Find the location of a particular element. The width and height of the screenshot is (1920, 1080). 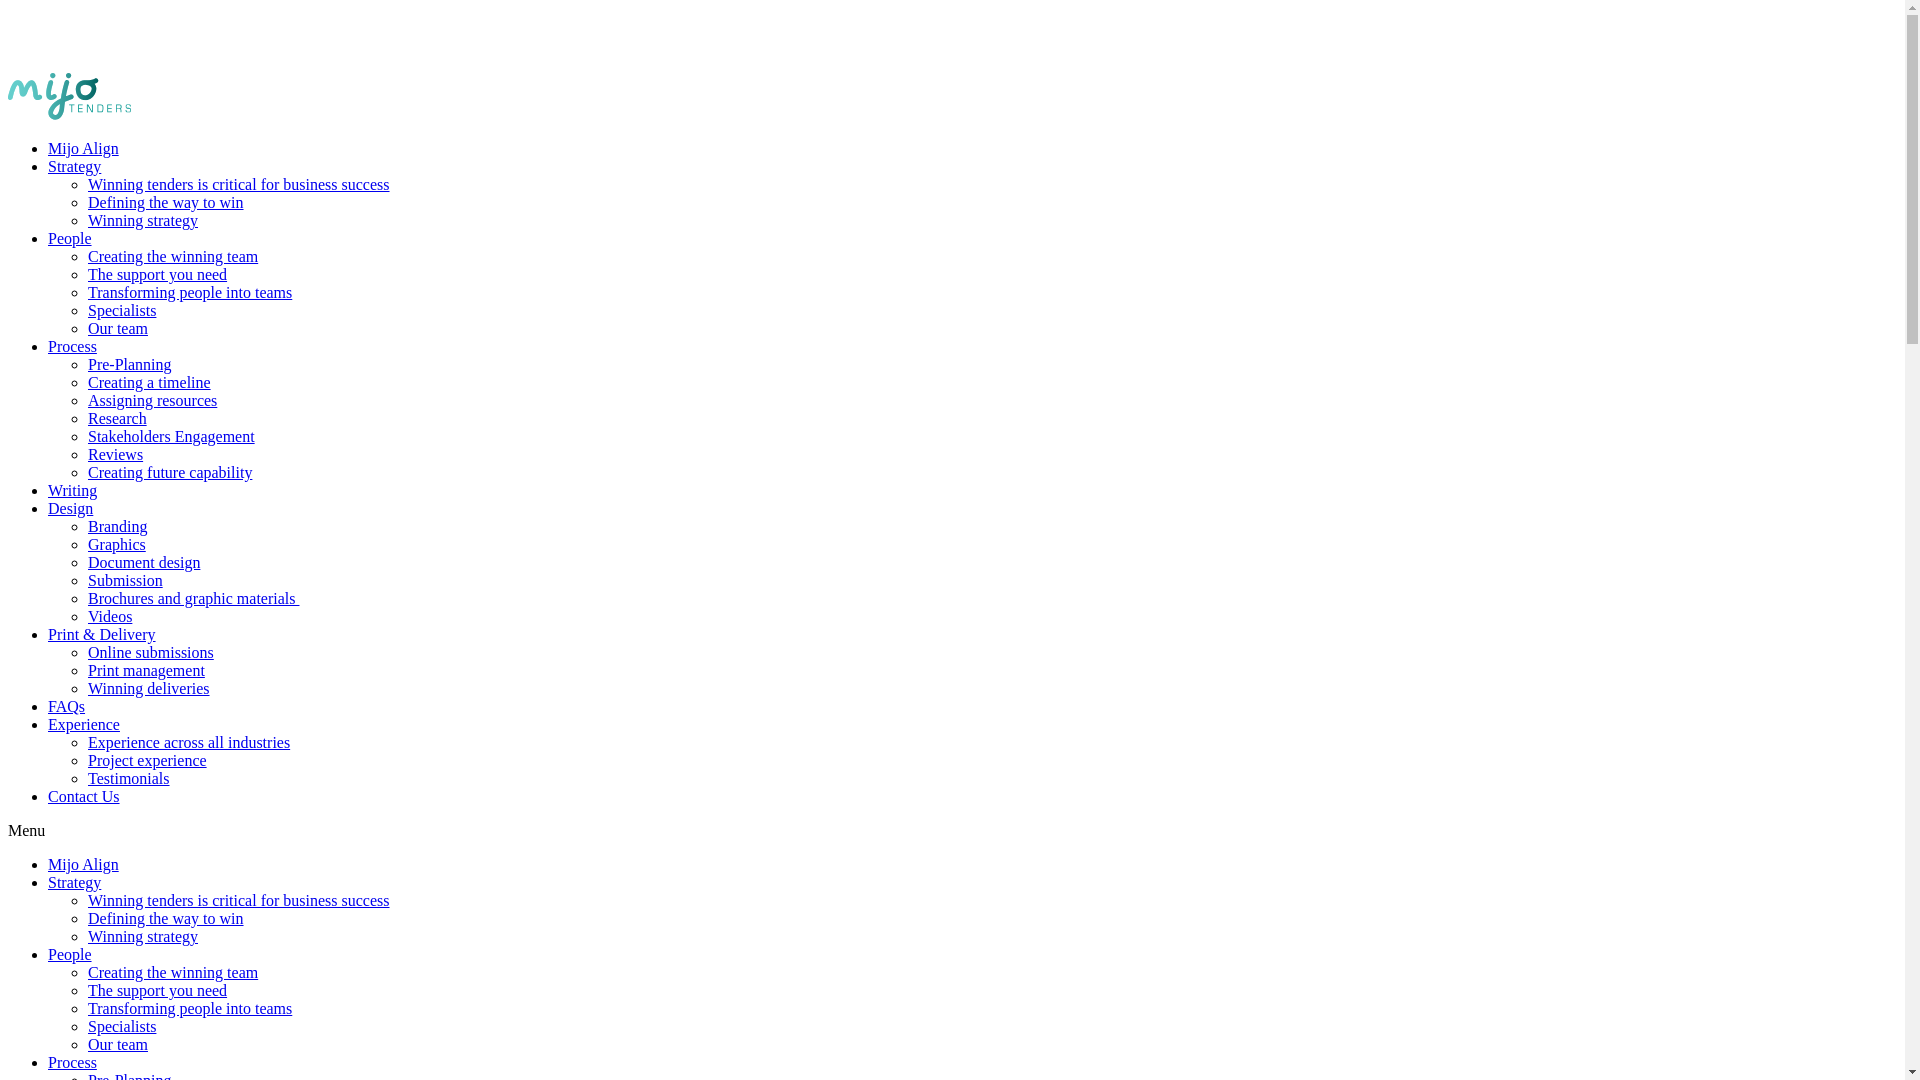

Defining the way to win is located at coordinates (166, 202).